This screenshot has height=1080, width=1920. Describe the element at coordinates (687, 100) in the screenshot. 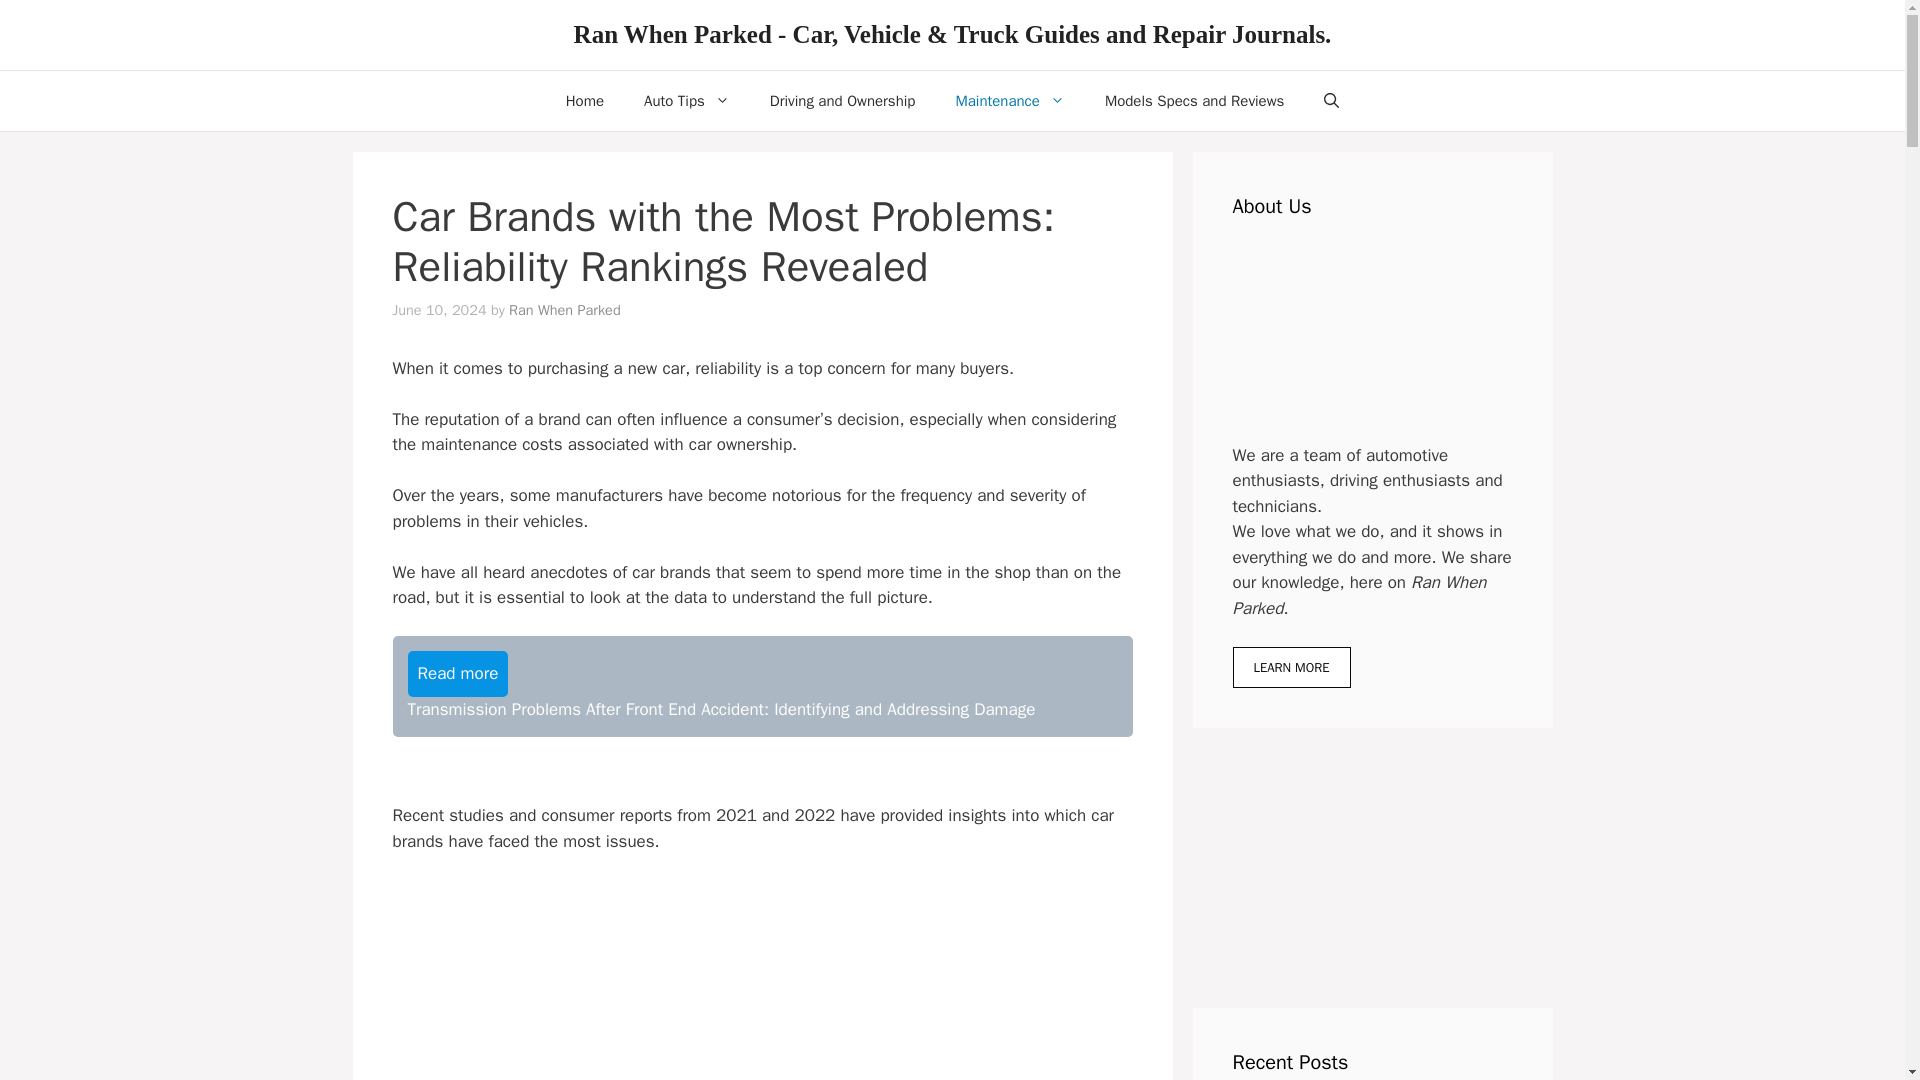

I see `Auto Tips` at that location.